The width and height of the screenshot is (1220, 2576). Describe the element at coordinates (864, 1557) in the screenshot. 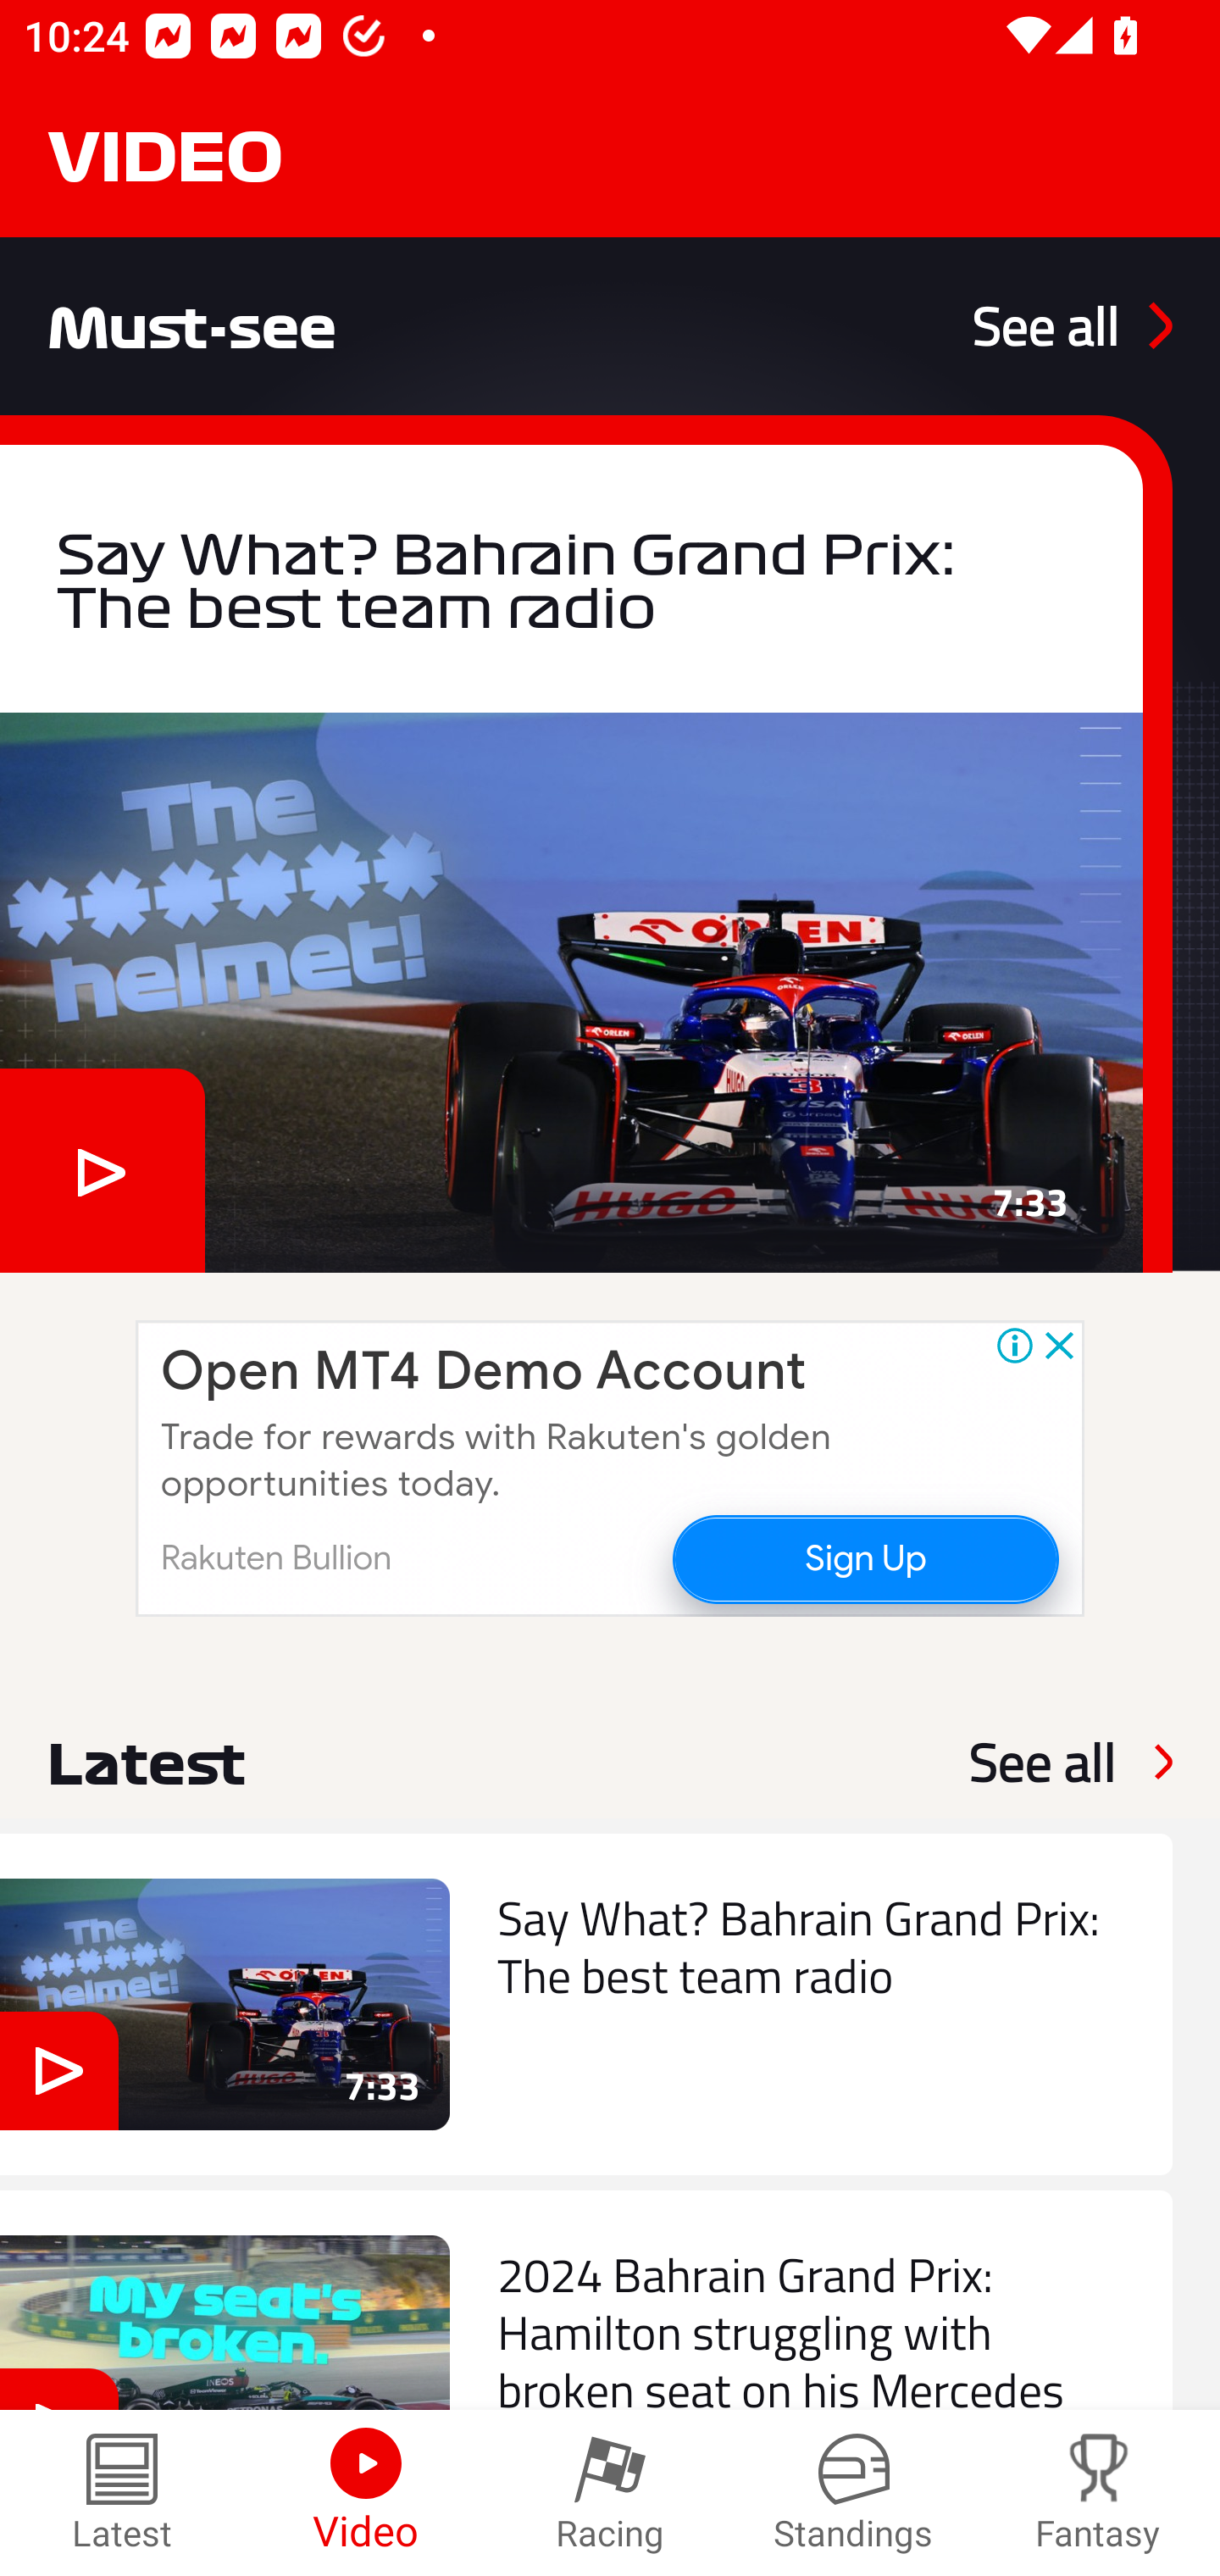

I see `Sign Up` at that location.